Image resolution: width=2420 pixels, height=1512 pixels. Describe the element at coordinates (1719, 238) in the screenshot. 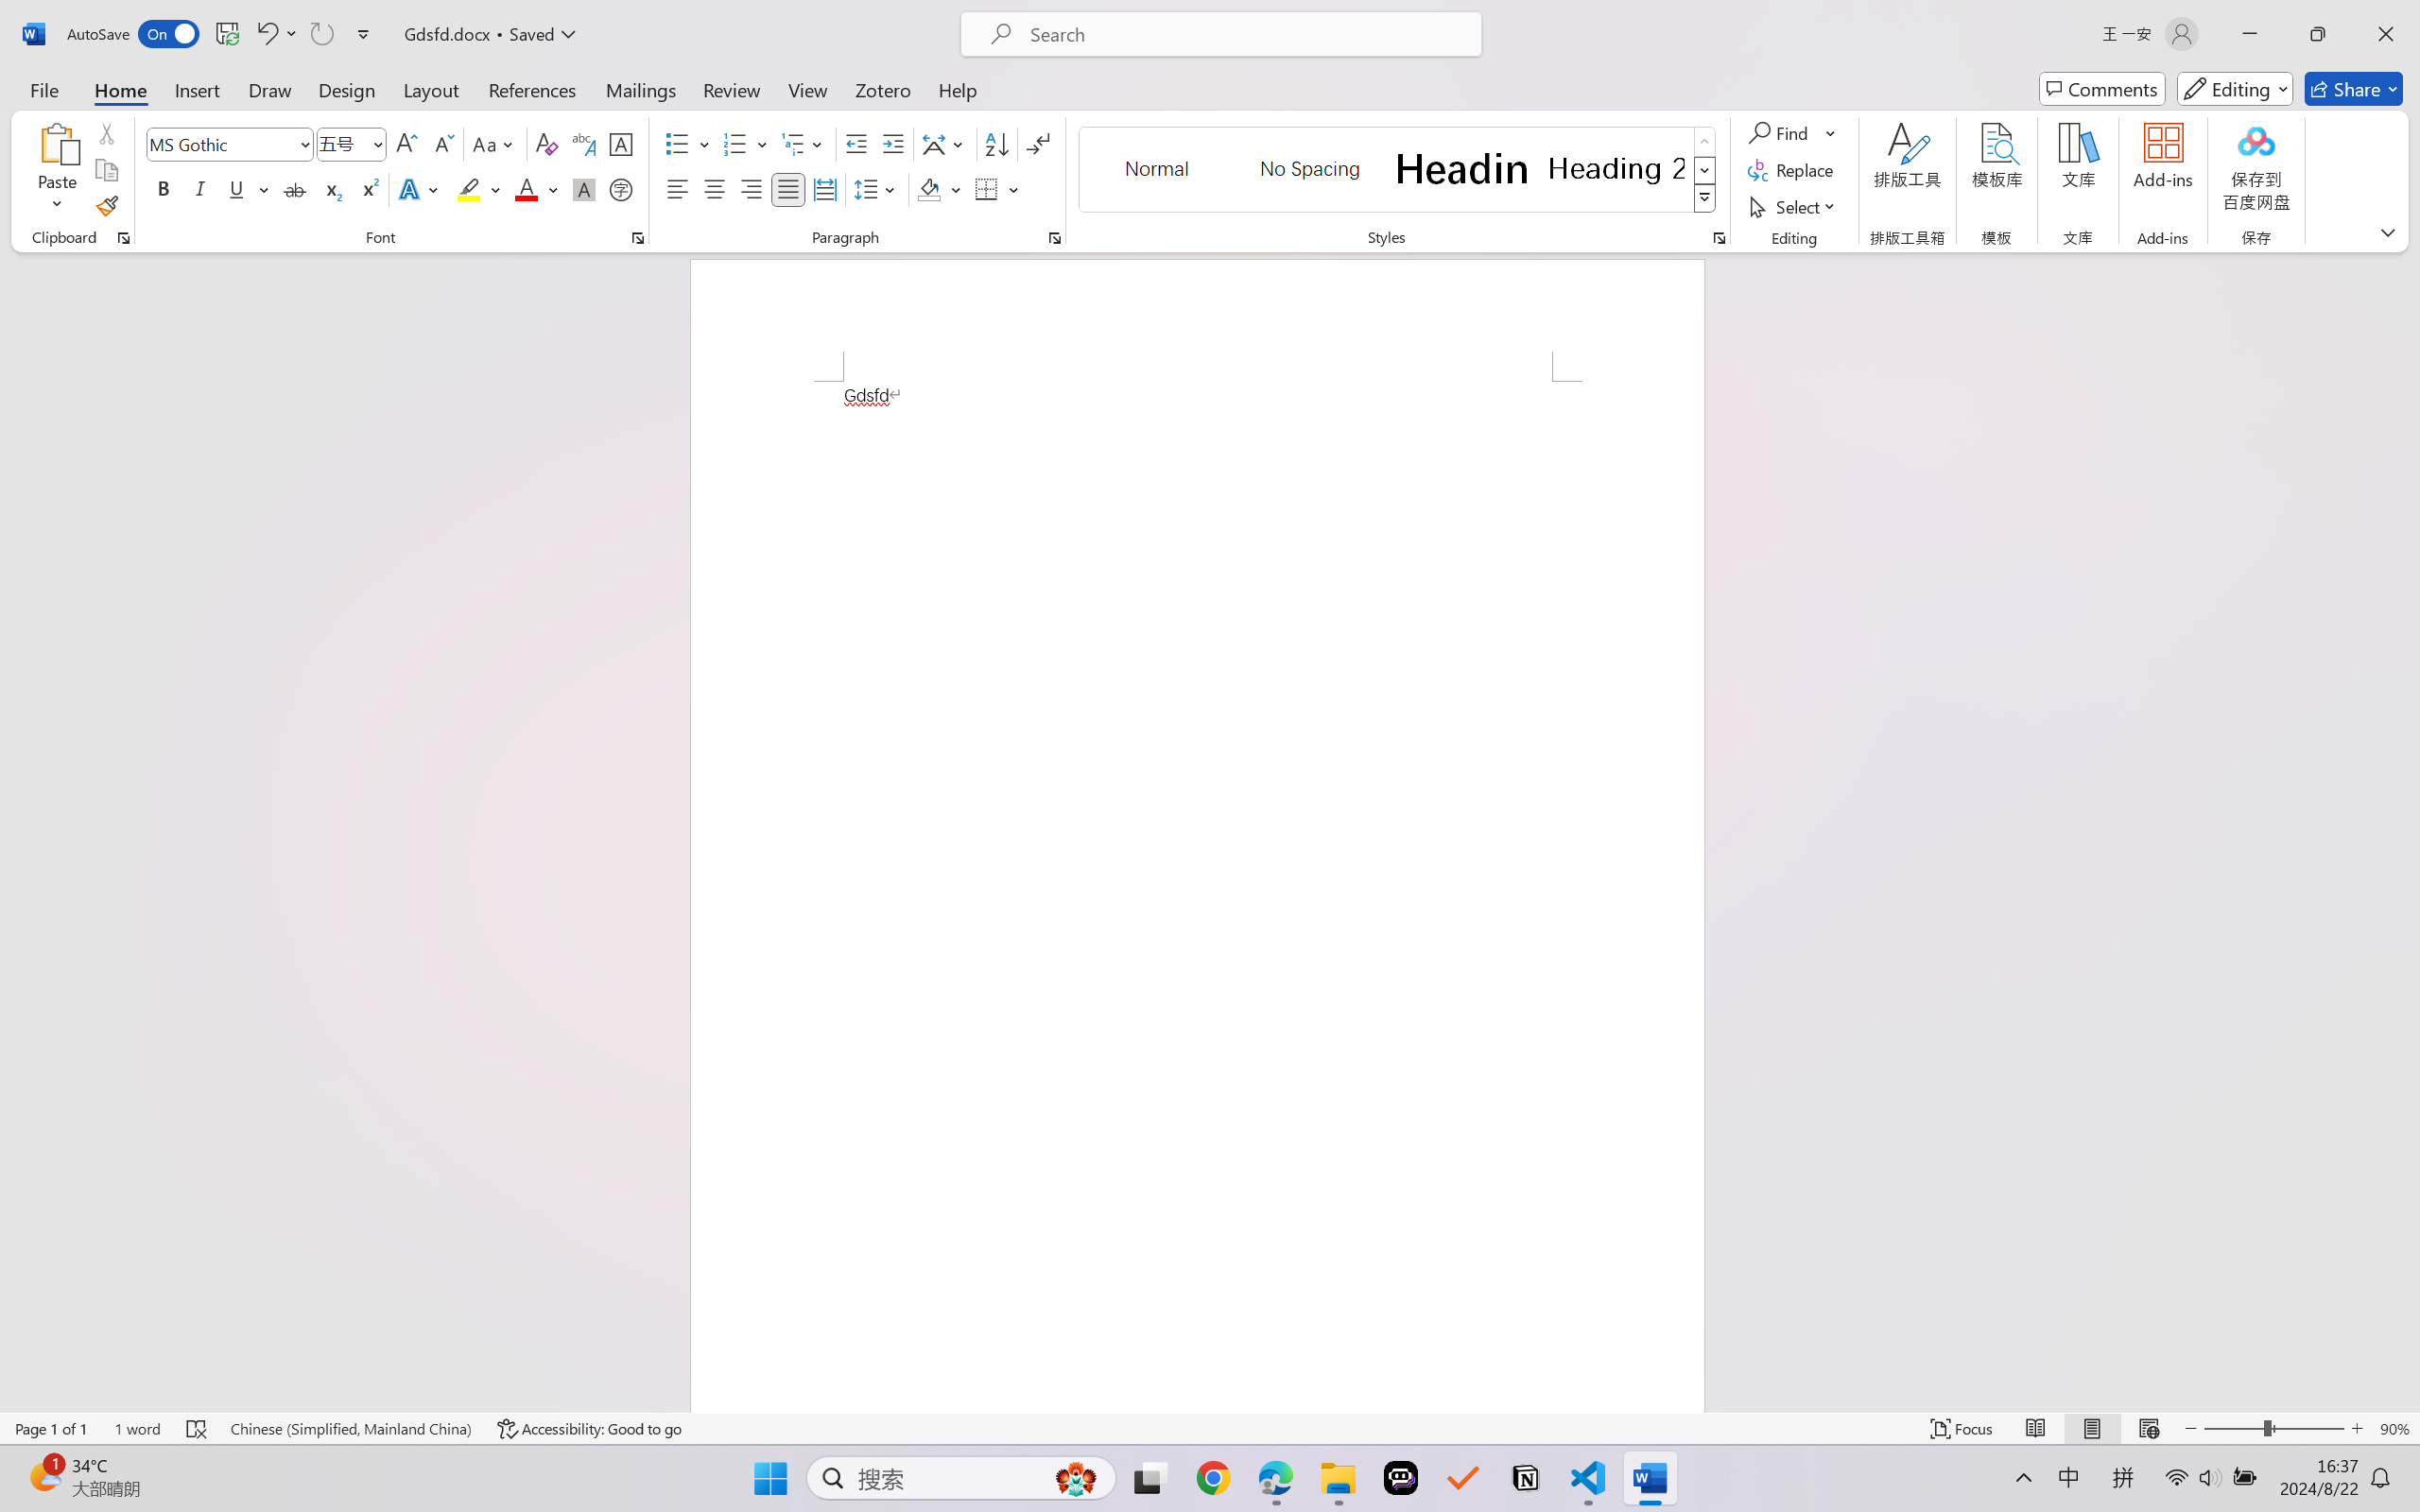

I see `Styles...` at that location.